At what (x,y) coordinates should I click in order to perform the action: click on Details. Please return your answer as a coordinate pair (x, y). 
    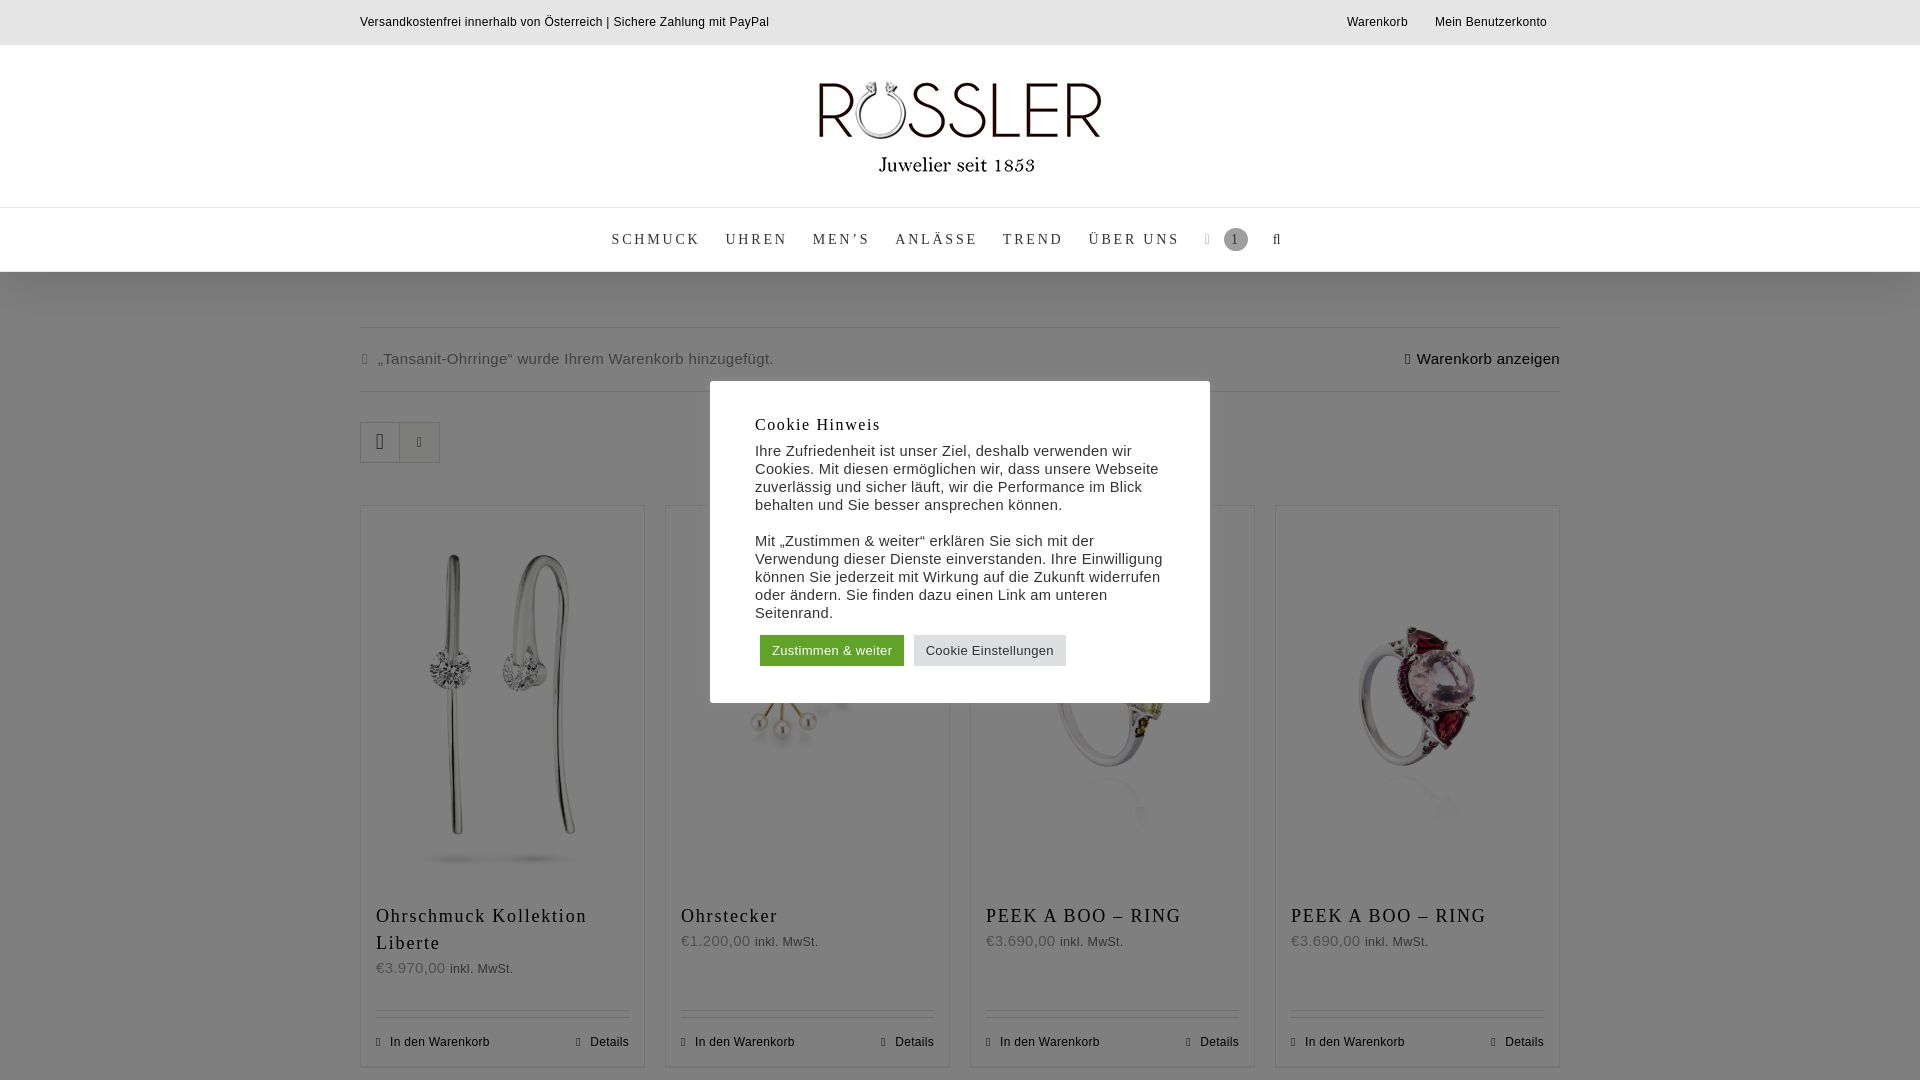
    Looking at the image, I should click on (1212, 1042).